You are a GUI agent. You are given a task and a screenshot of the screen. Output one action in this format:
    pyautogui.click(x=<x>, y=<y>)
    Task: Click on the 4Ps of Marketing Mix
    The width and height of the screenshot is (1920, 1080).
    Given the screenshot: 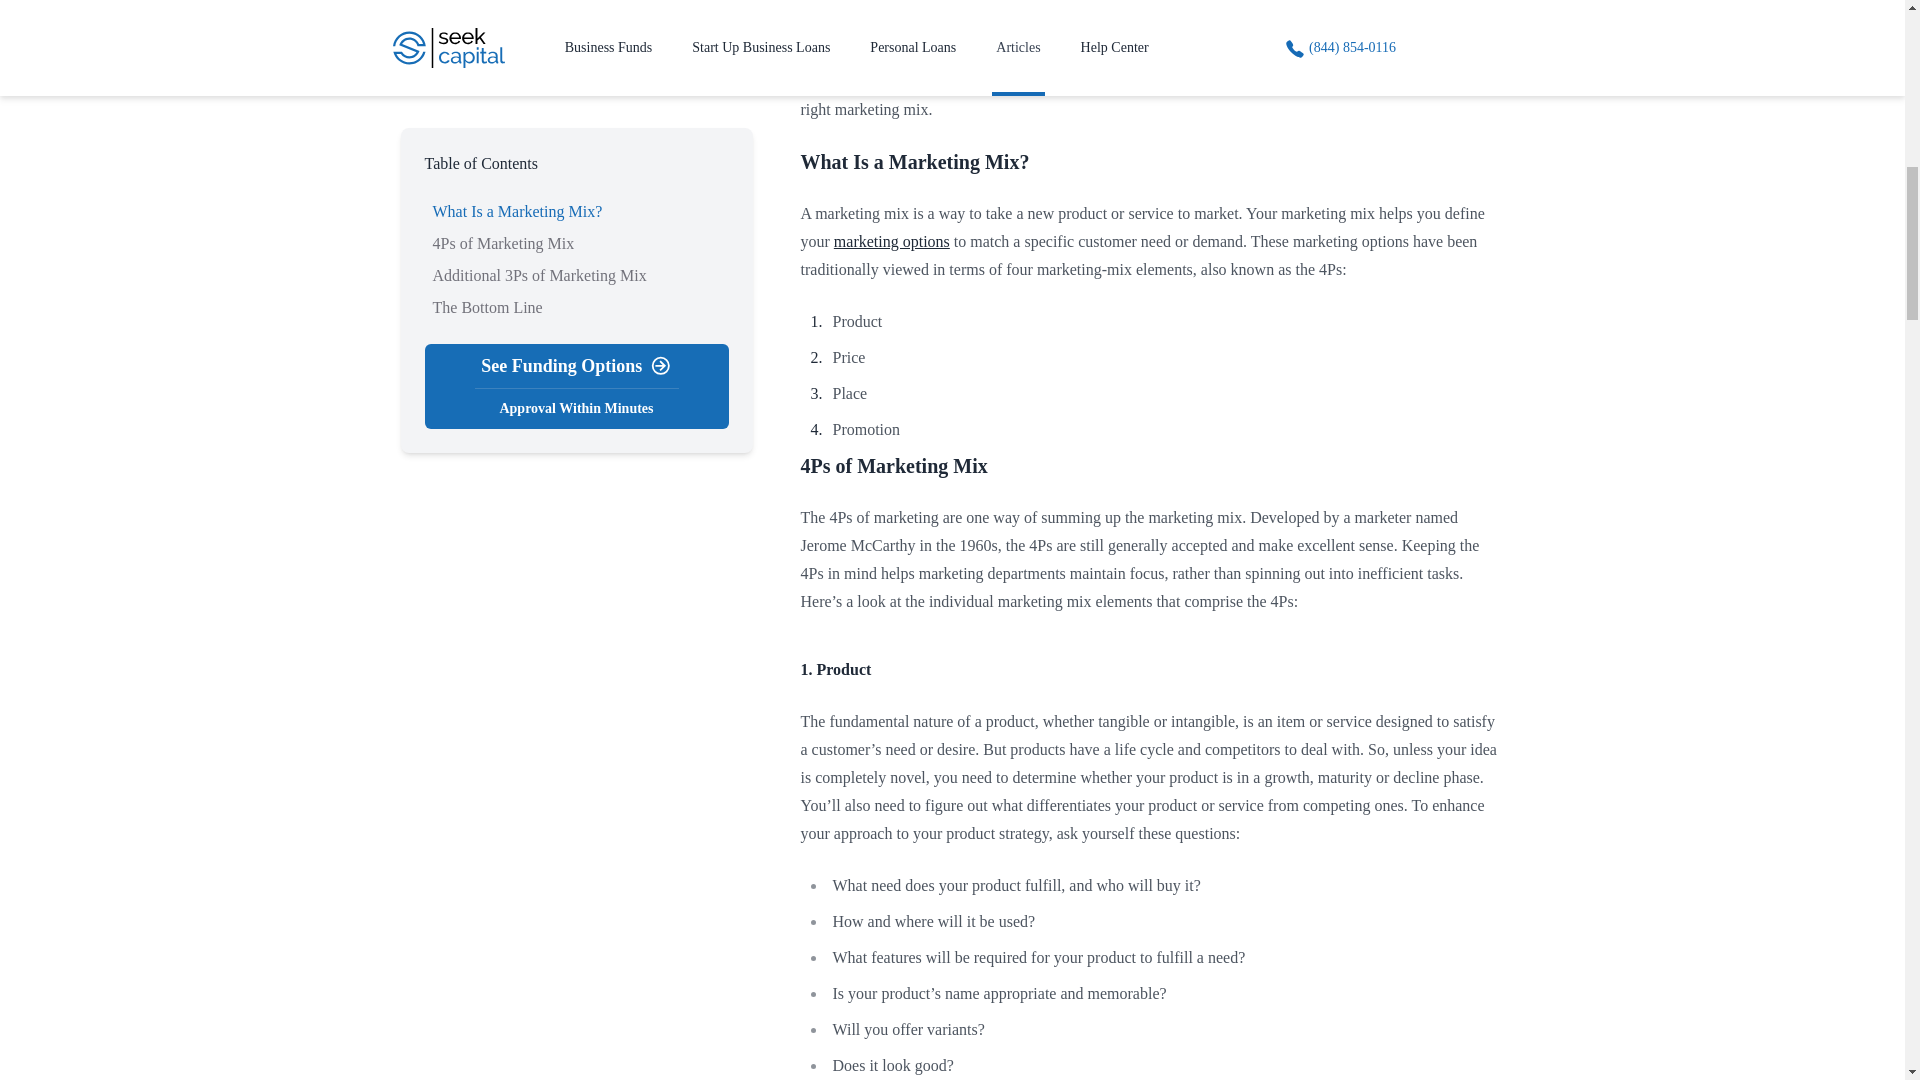 What is the action you would take?
    pyautogui.click(x=893, y=466)
    